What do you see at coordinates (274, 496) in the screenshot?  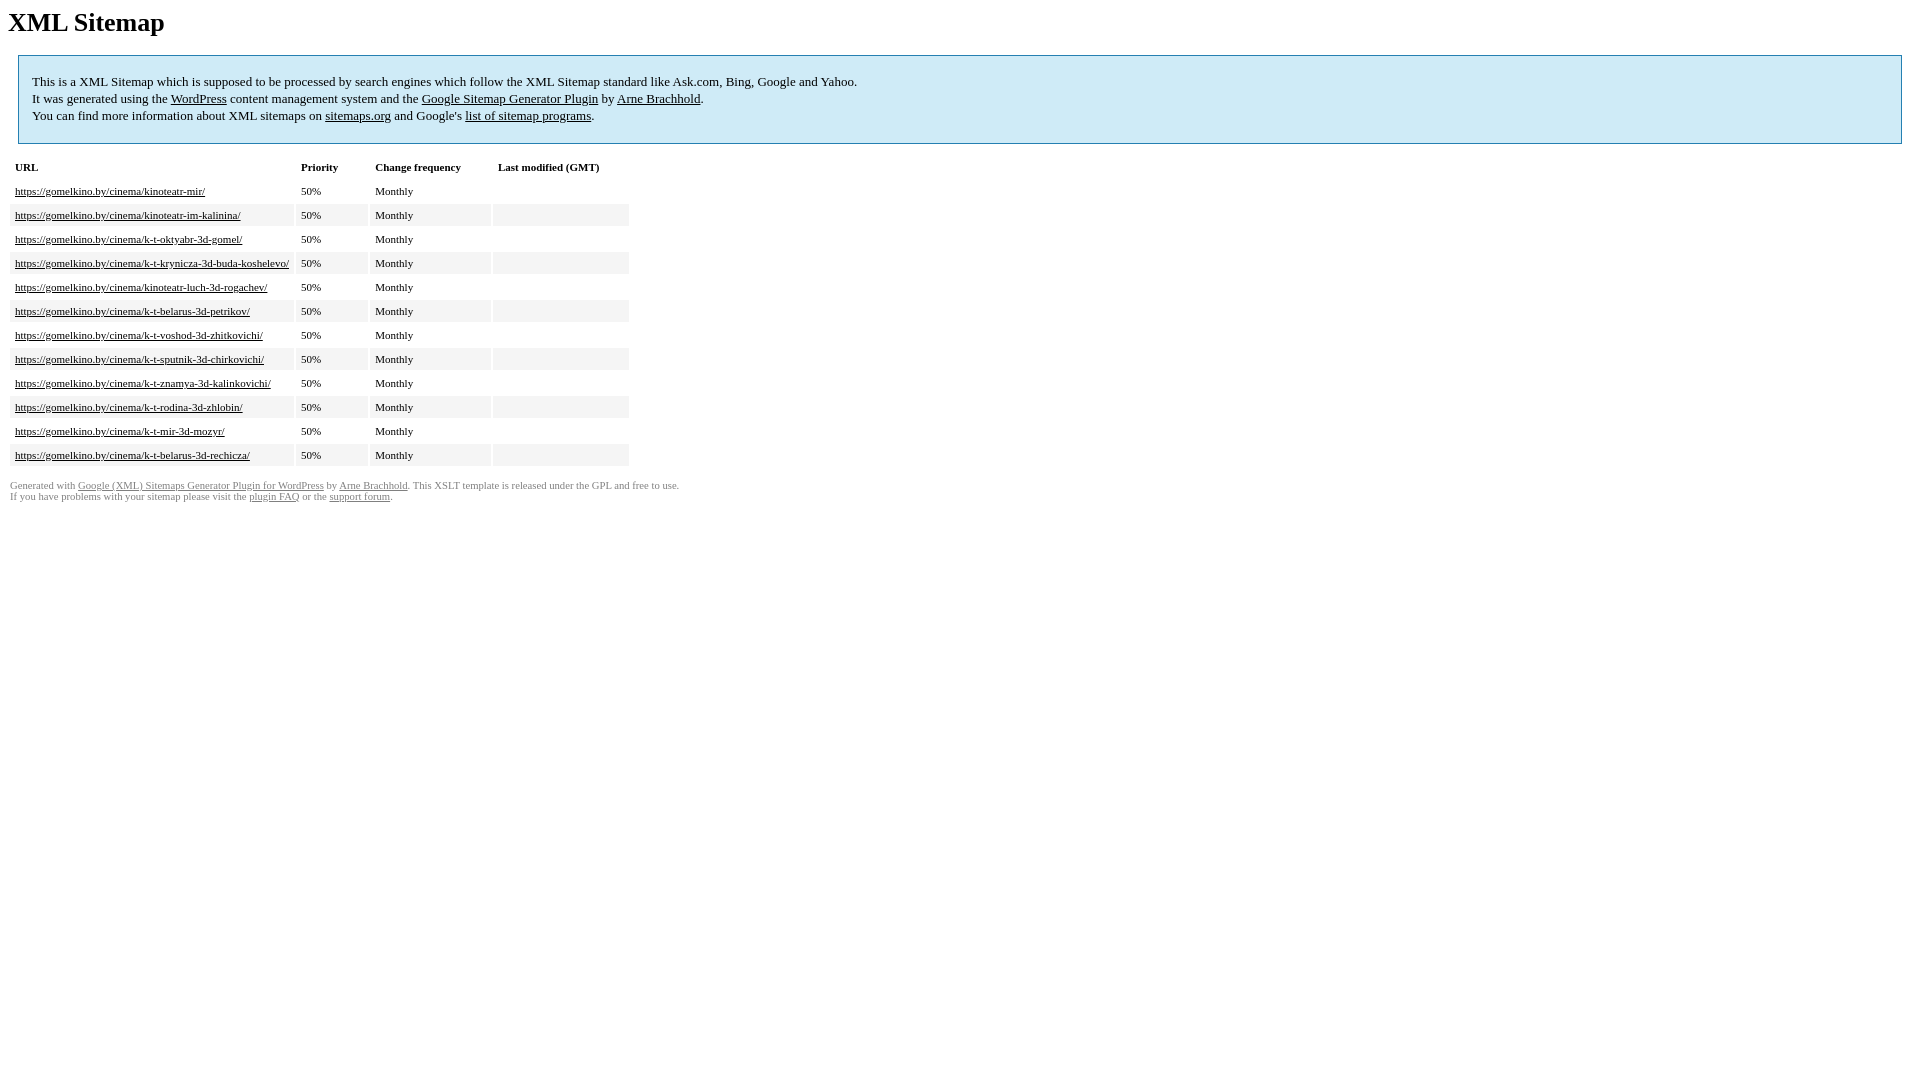 I see `plugin FAQ` at bounding box center [274, 496].